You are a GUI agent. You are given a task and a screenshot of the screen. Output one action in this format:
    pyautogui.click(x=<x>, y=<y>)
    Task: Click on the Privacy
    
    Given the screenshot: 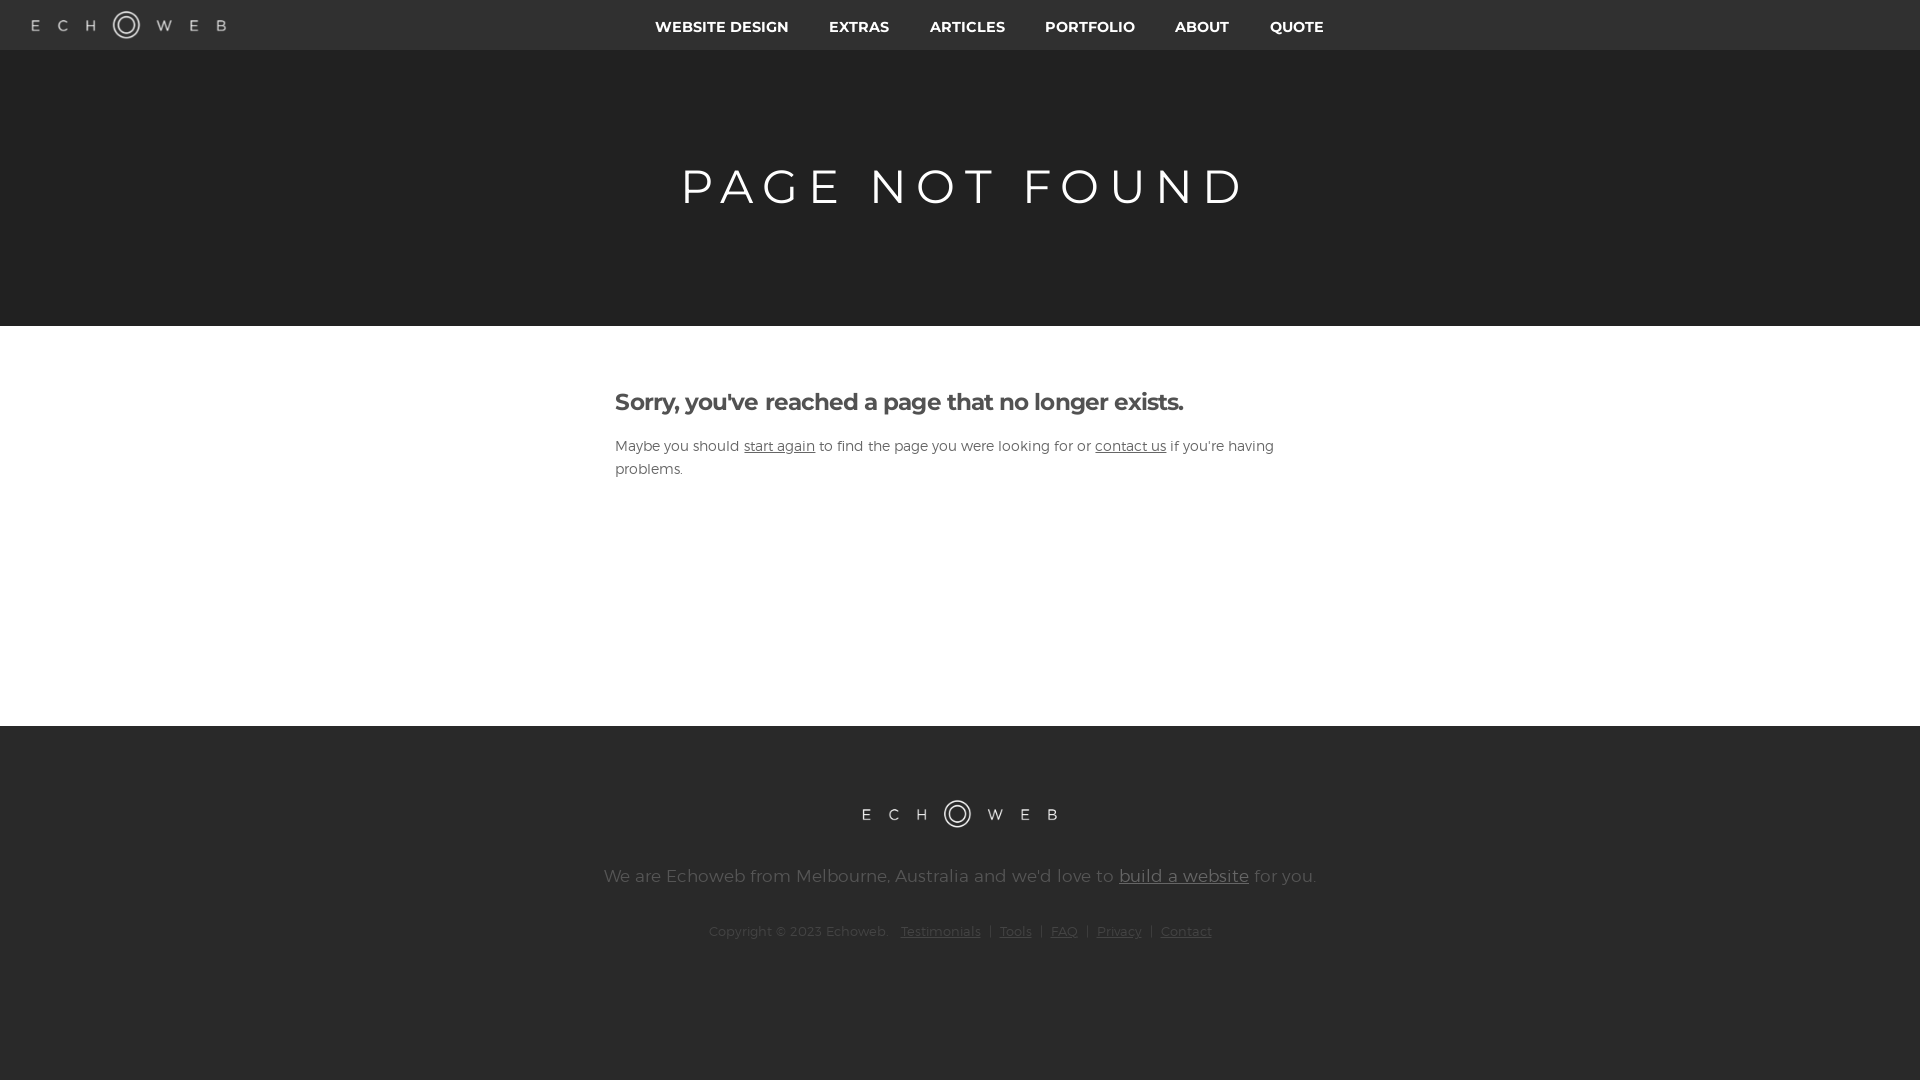 What is the action you would take?
    pyautogui.click(x=1118, y=931)
    